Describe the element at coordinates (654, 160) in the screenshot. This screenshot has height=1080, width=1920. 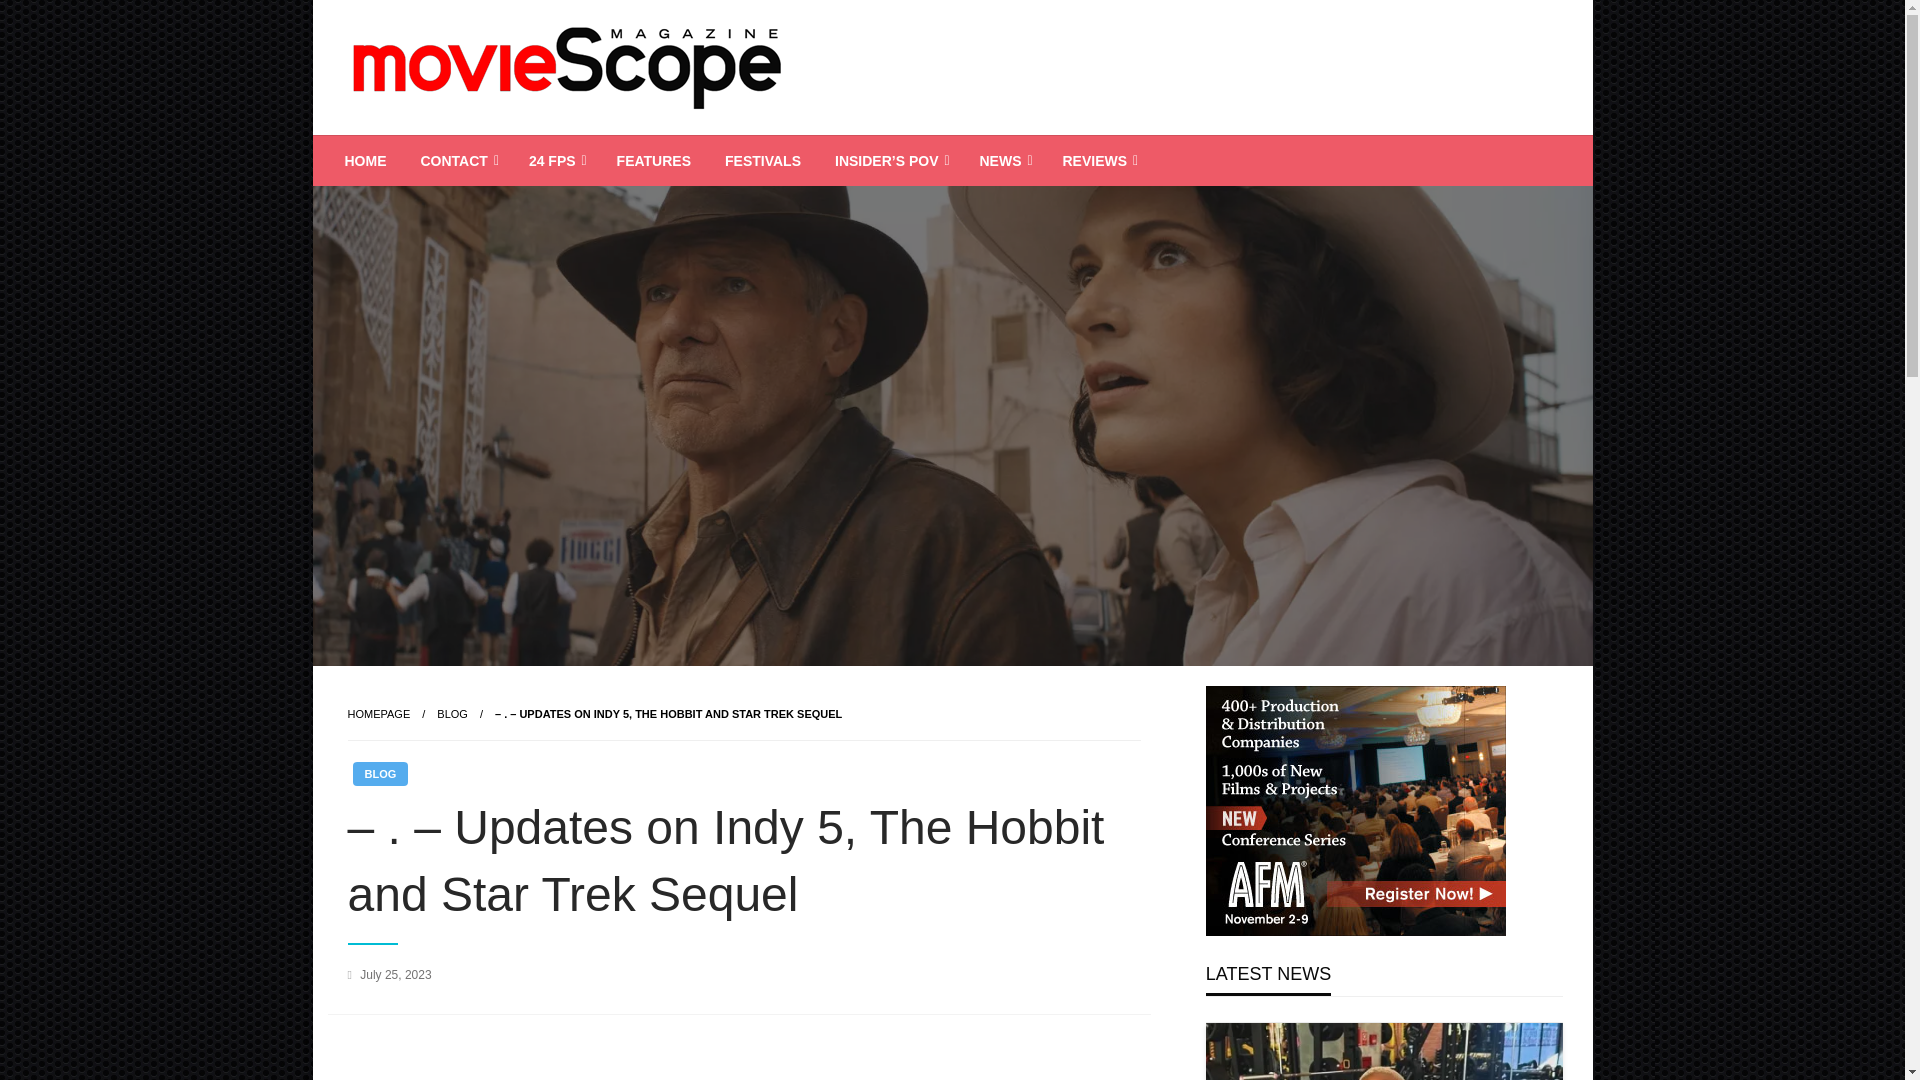
I see `FEATURES` at that location.